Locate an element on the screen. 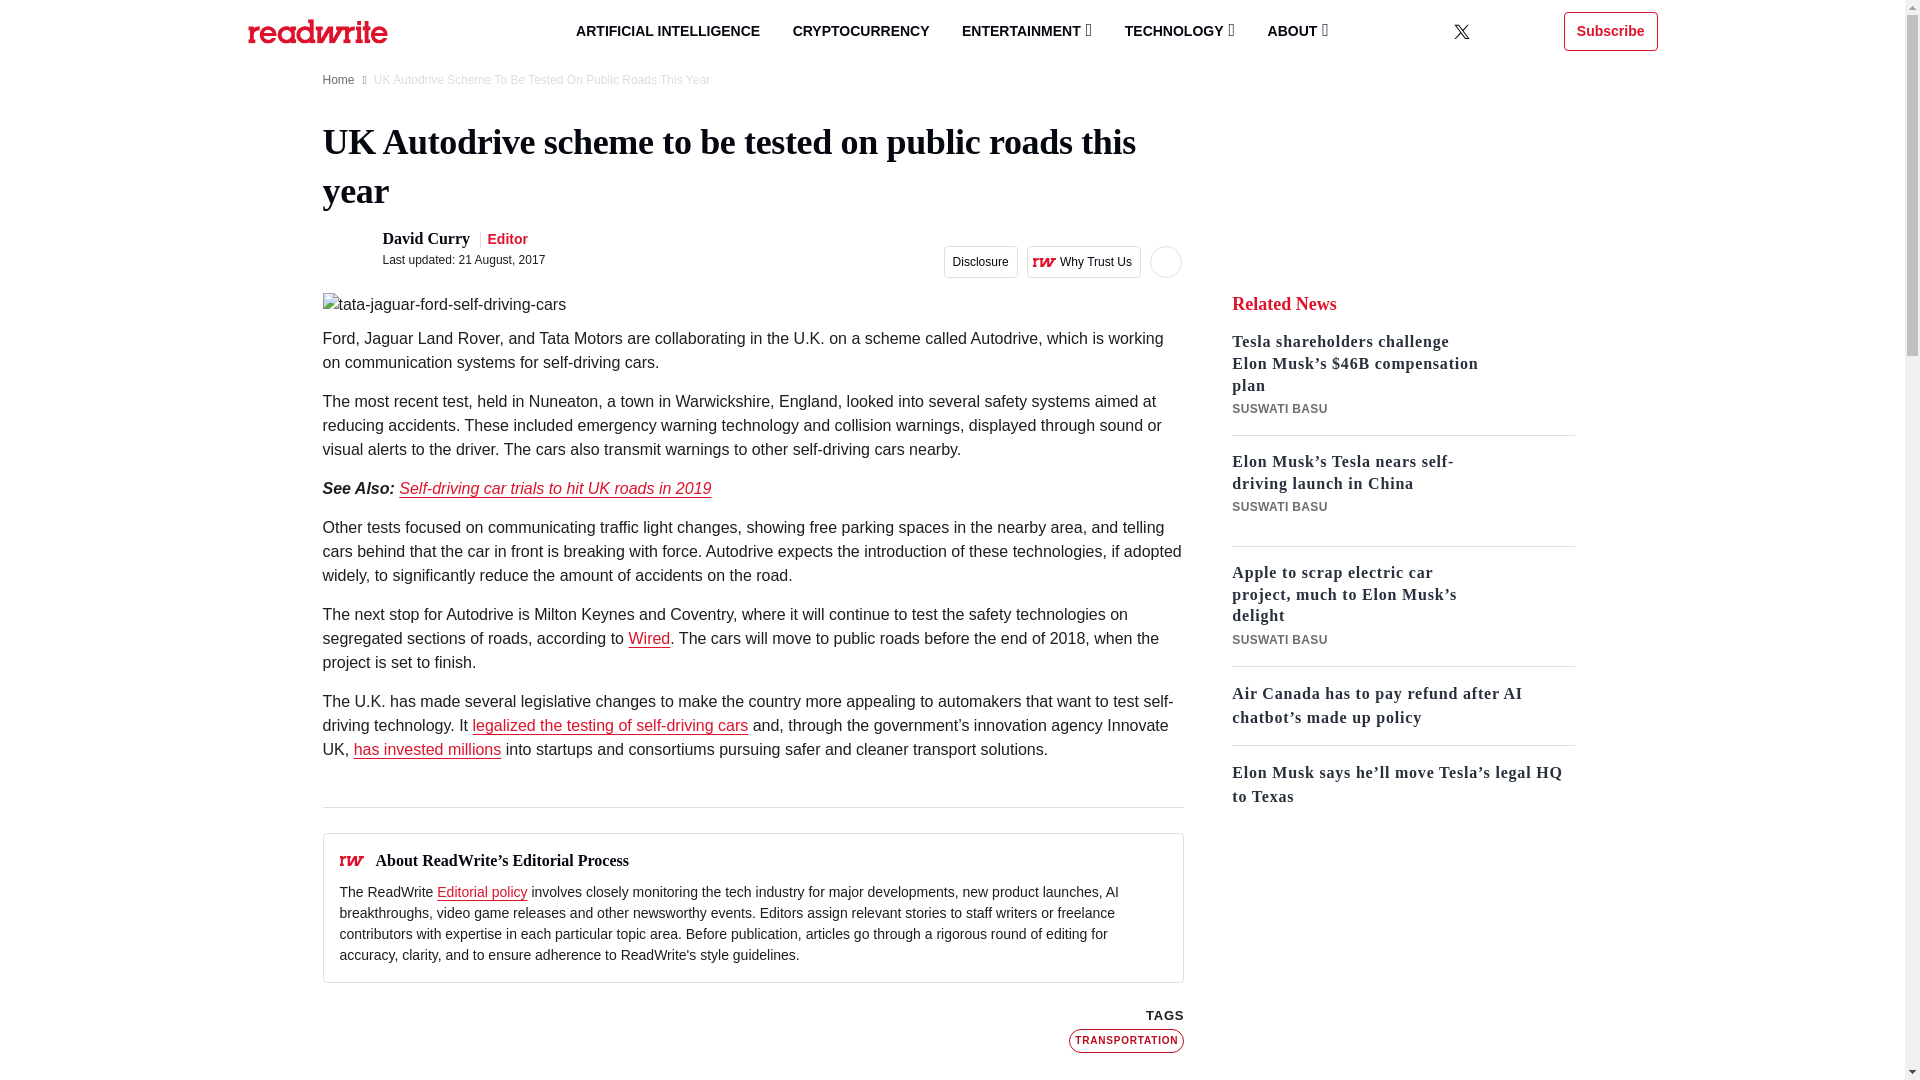 The width and height of the screenshot is (1920, 1080). ENTERTAINMENT is located at coordinates (1026, 30).